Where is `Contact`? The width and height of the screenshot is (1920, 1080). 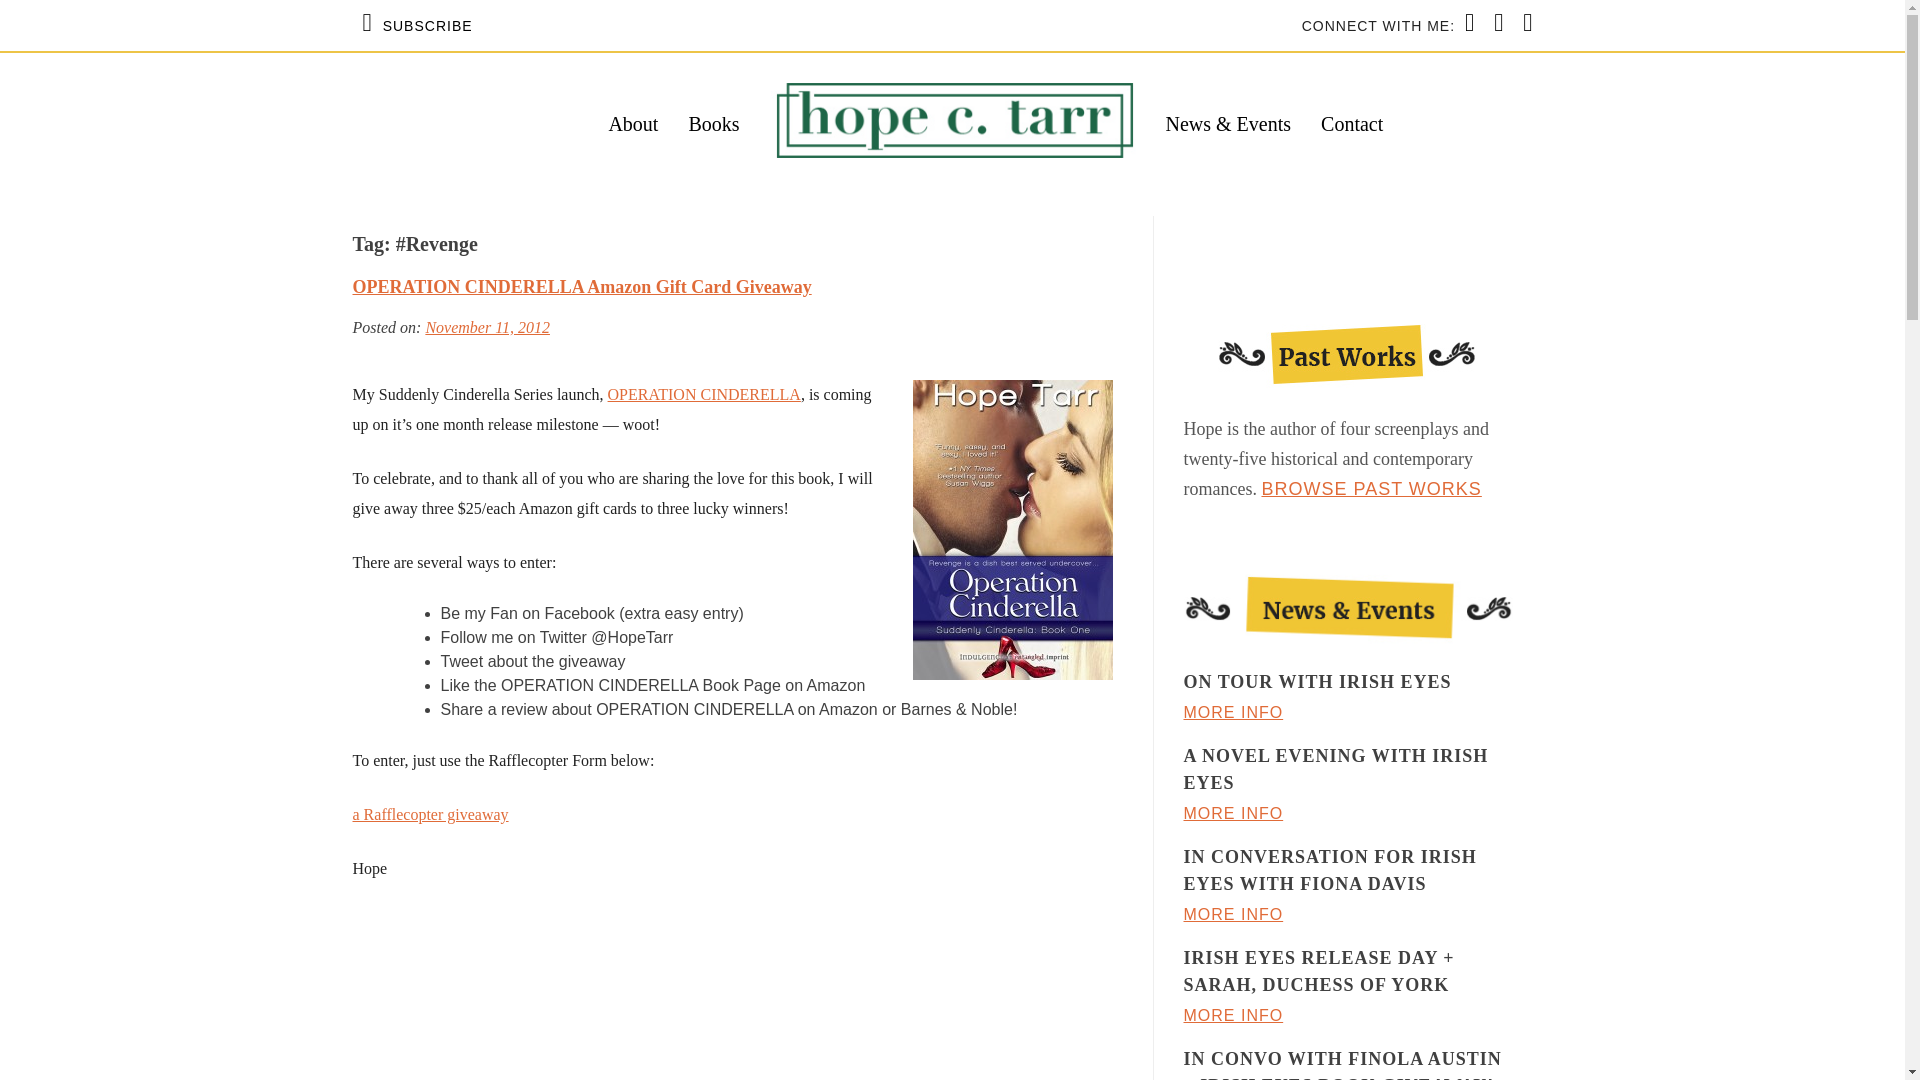 Contact is located at coordinates (1351, 124).